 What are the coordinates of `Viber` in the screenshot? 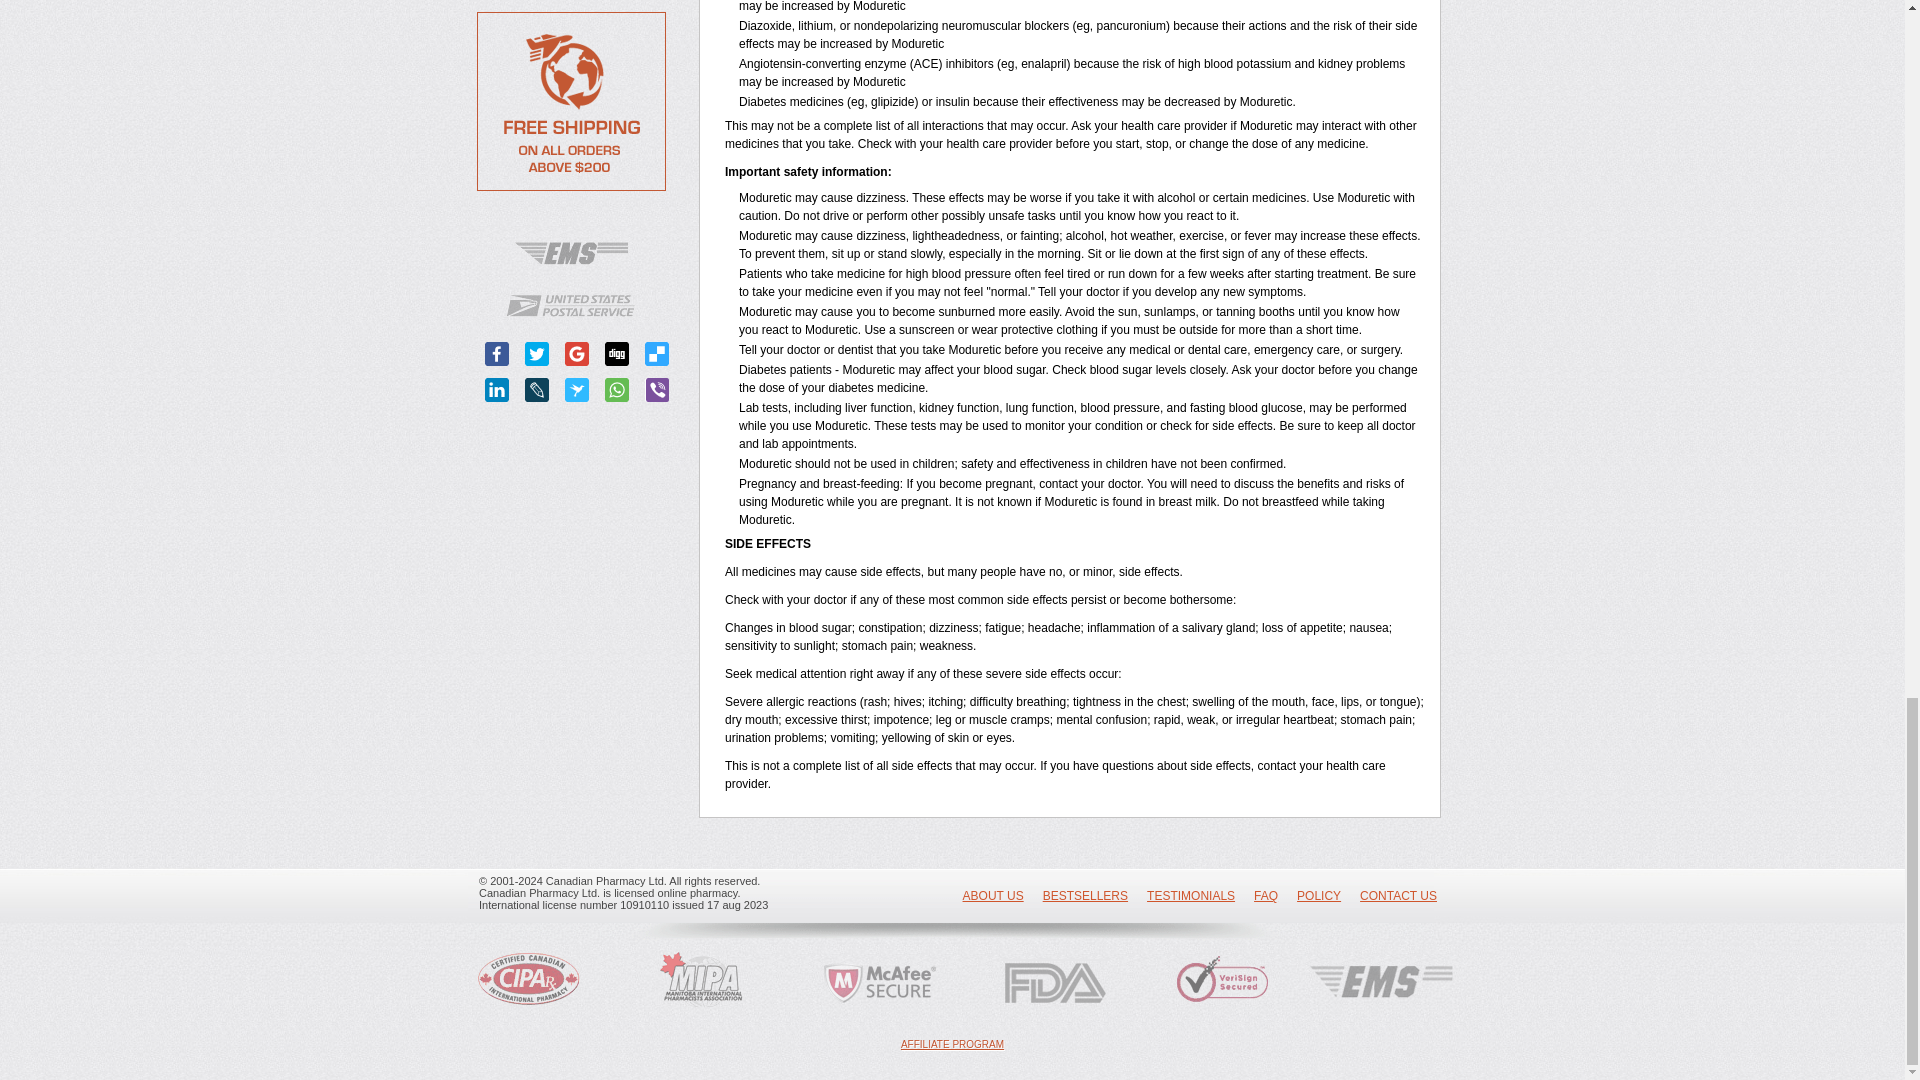 It's located at (656, 390).